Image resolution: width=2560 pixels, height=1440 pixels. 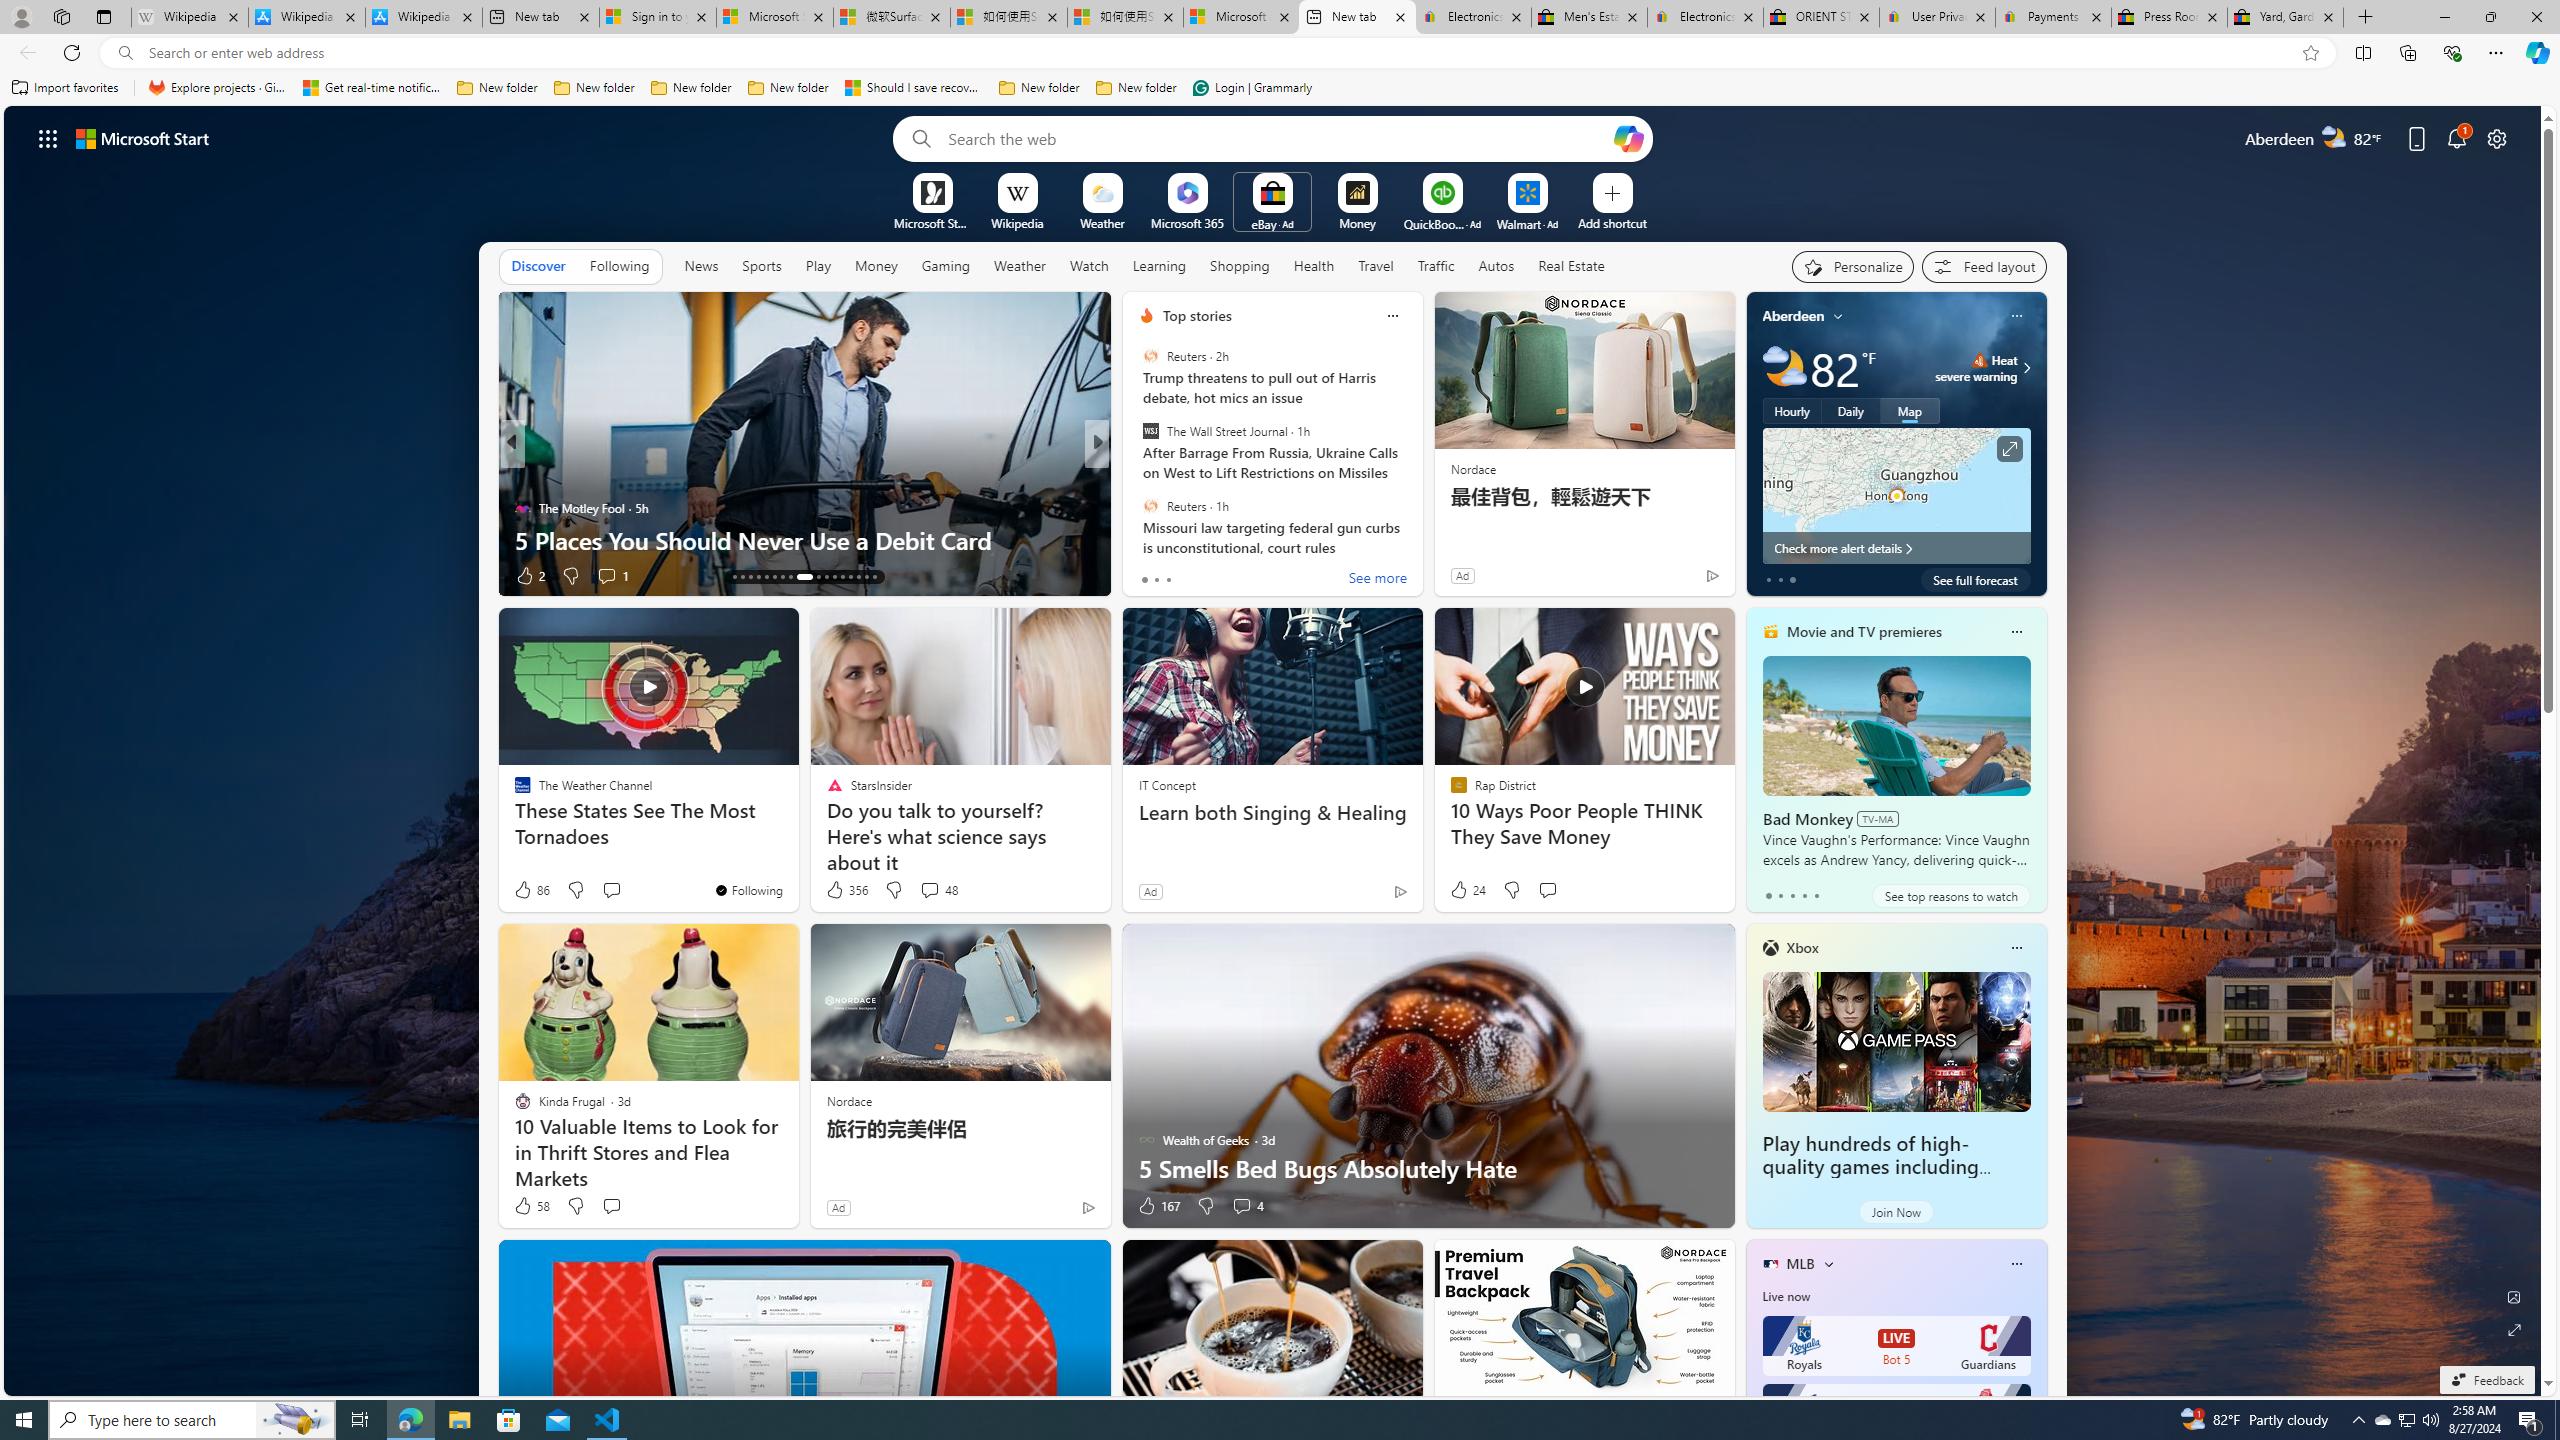 I want to click on Newsweek, so click(x=1137, y=507).